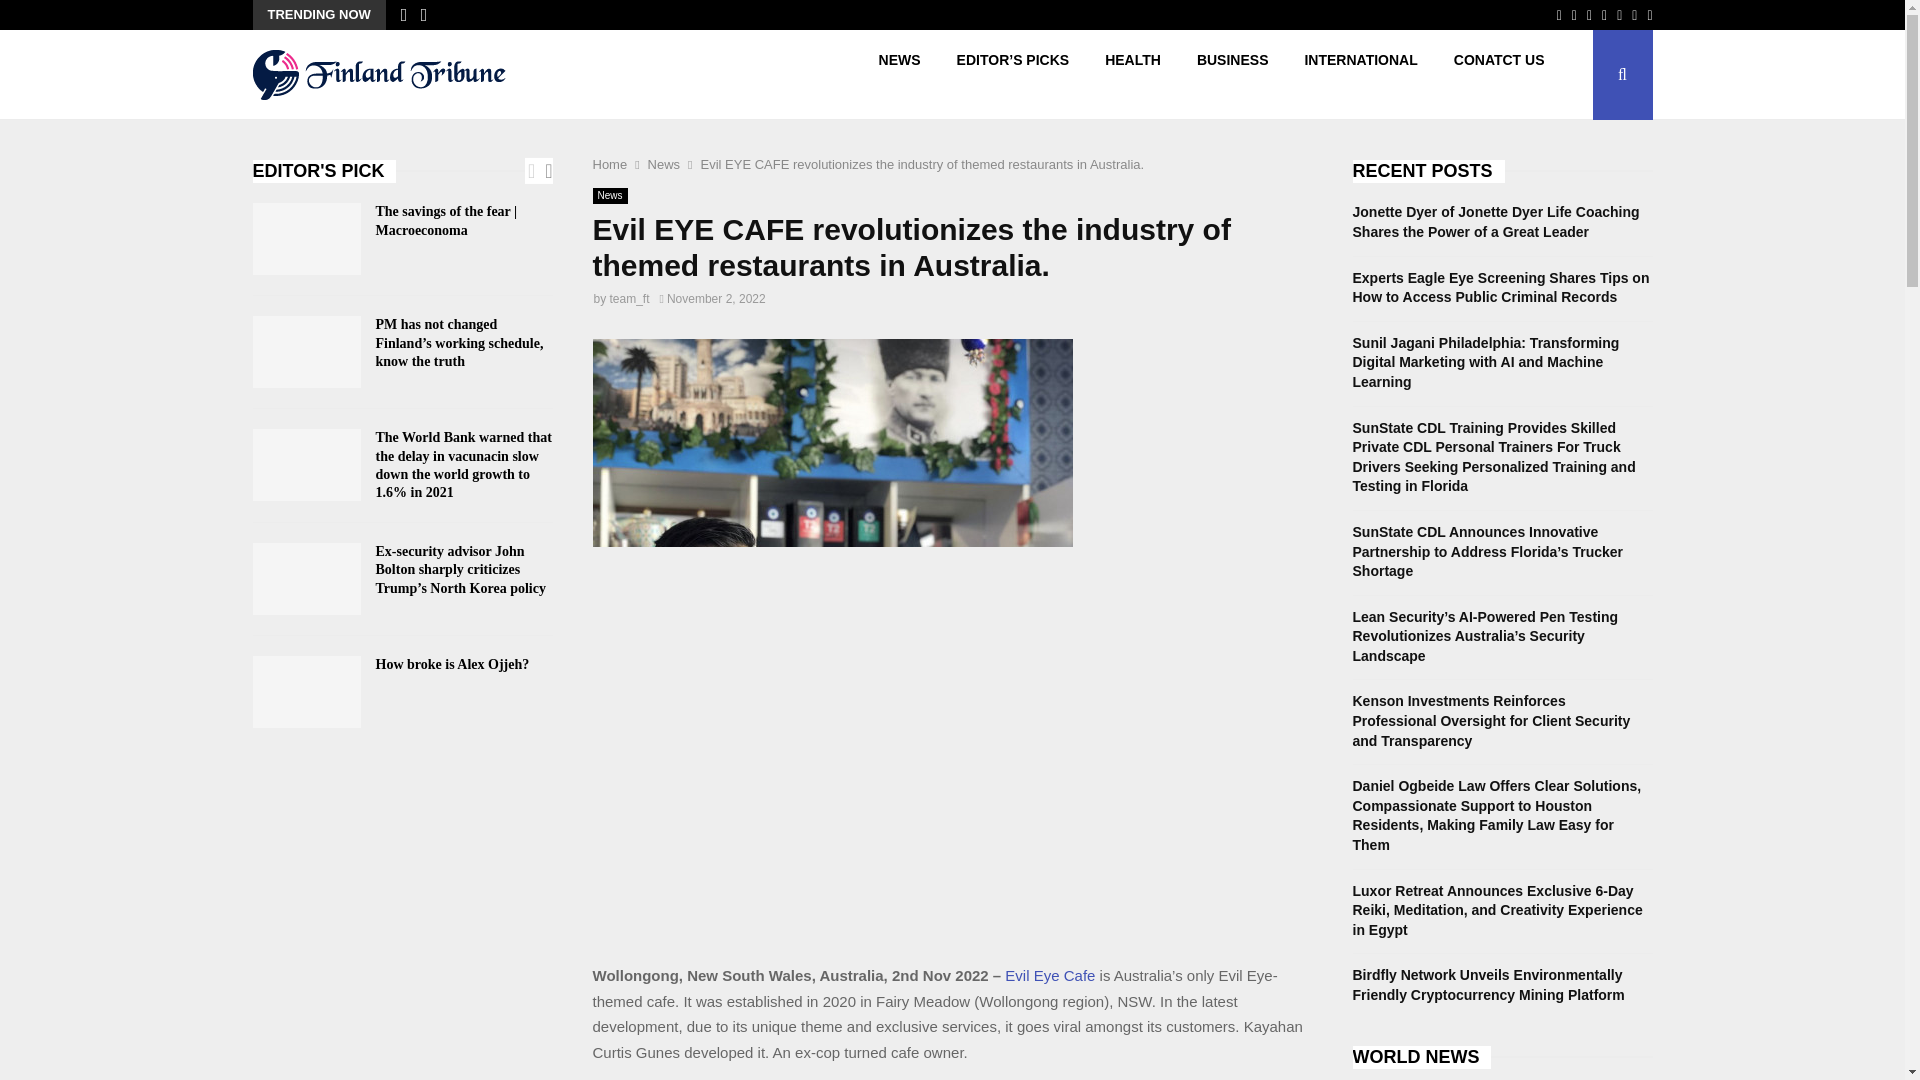  I want to click on INTERNATIONAL, so click(1360, 74).